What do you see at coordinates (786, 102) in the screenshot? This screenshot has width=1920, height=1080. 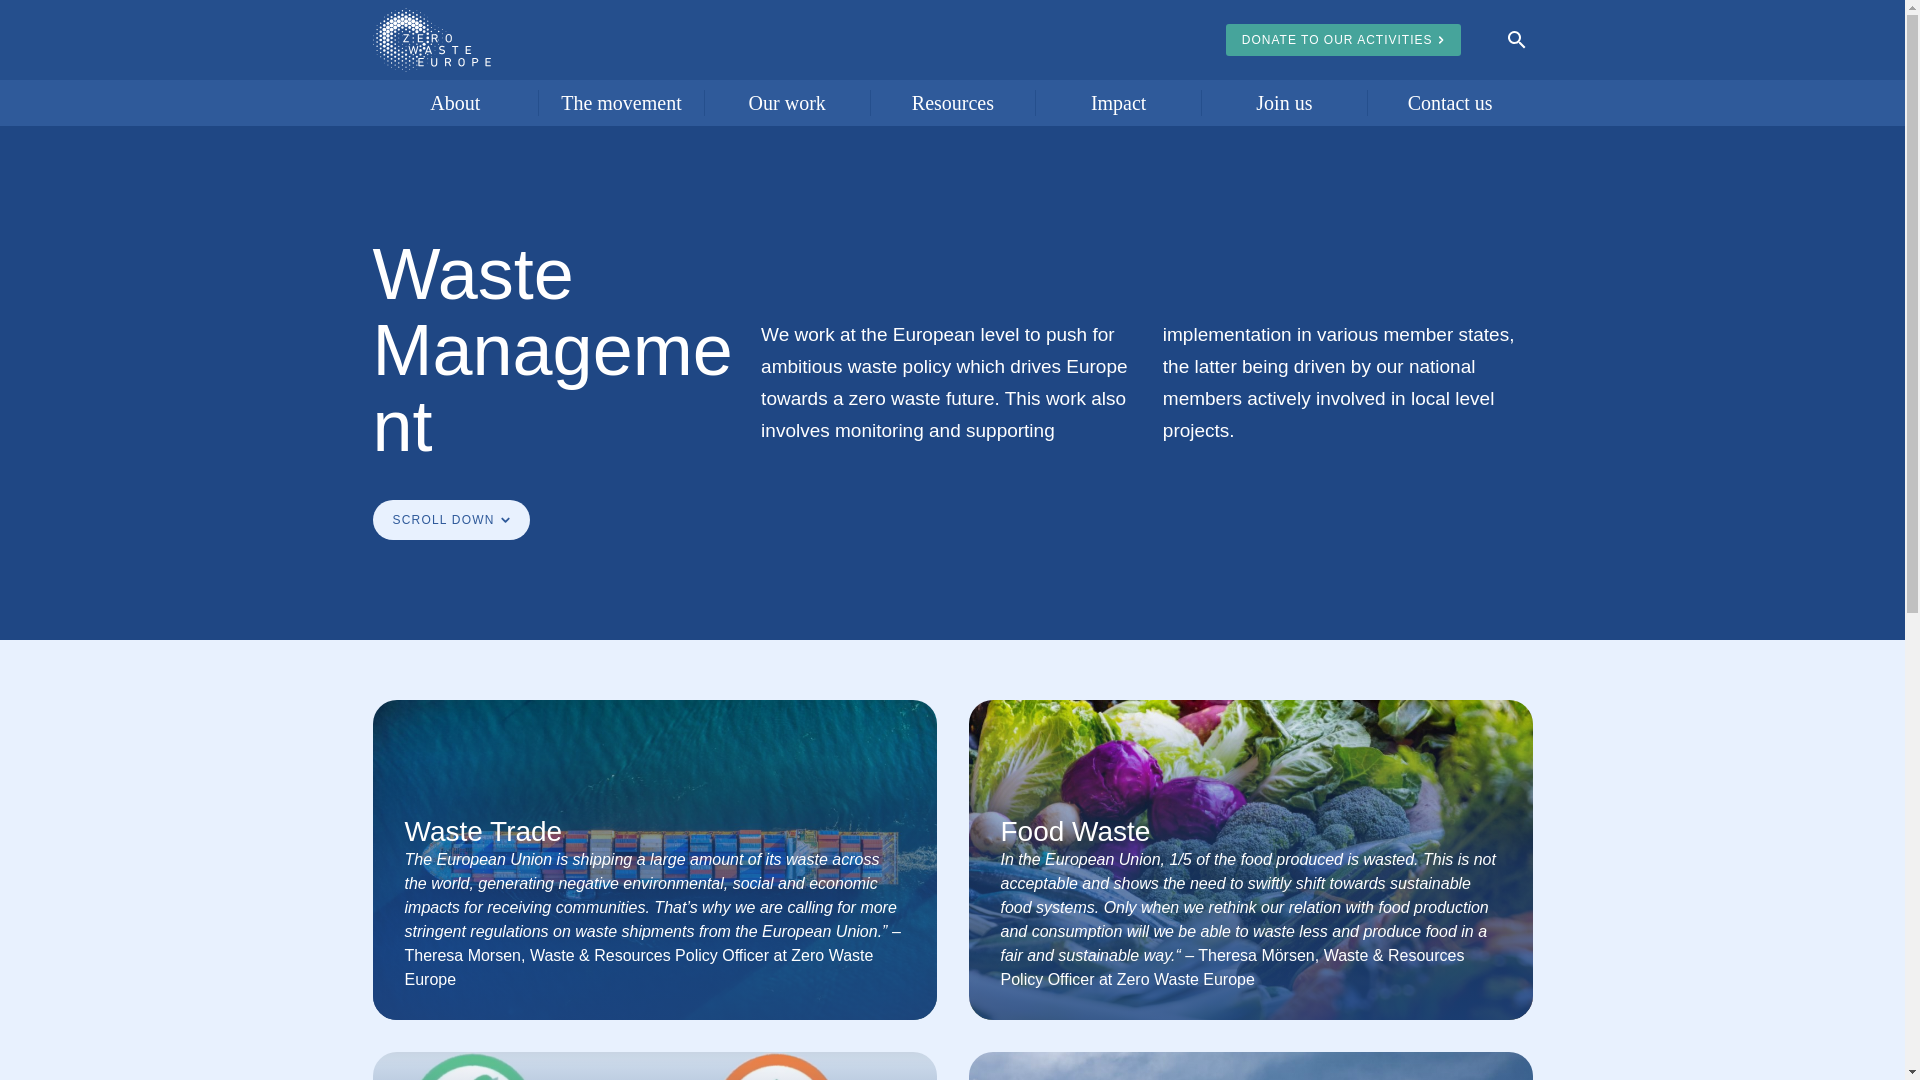 I see `Our work` at bounding box center [786, 102].